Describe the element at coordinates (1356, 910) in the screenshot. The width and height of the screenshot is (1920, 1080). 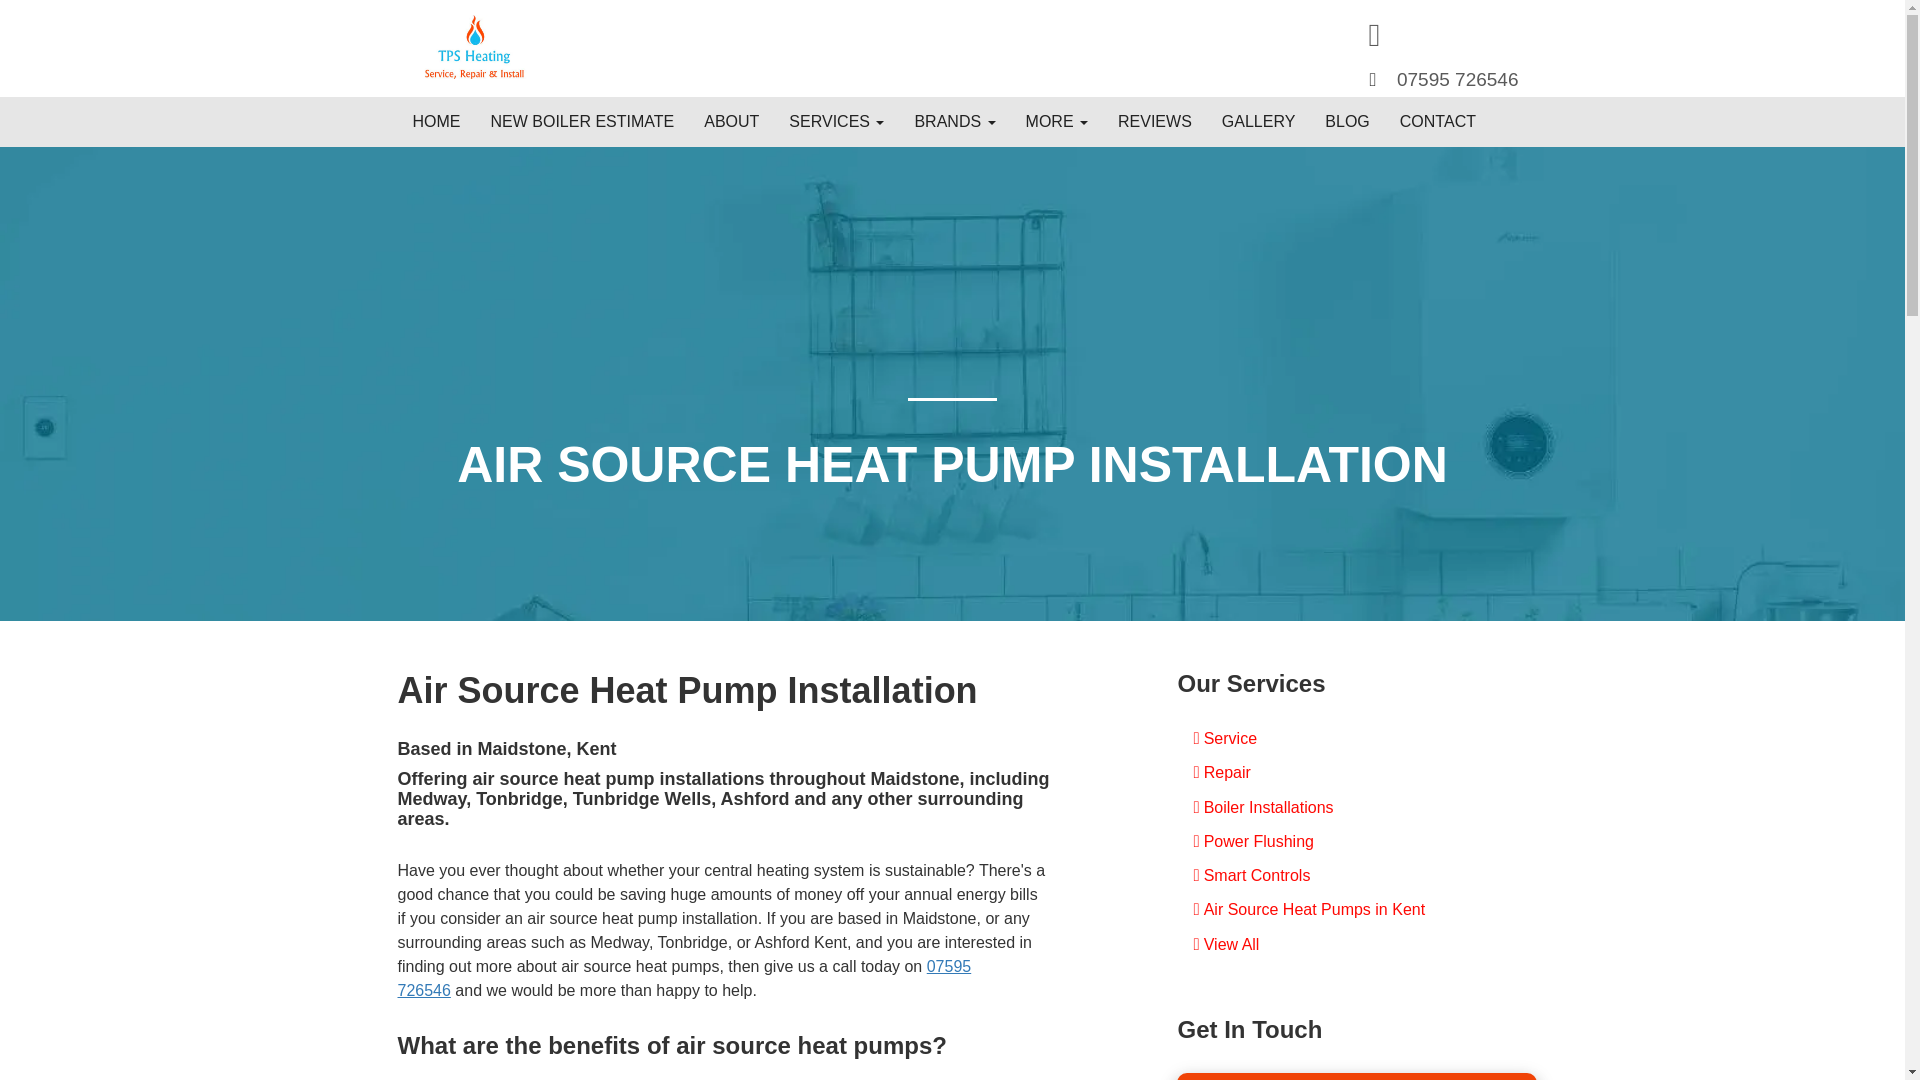
I see `Air Source Heat Pumps in Kent` at that location.